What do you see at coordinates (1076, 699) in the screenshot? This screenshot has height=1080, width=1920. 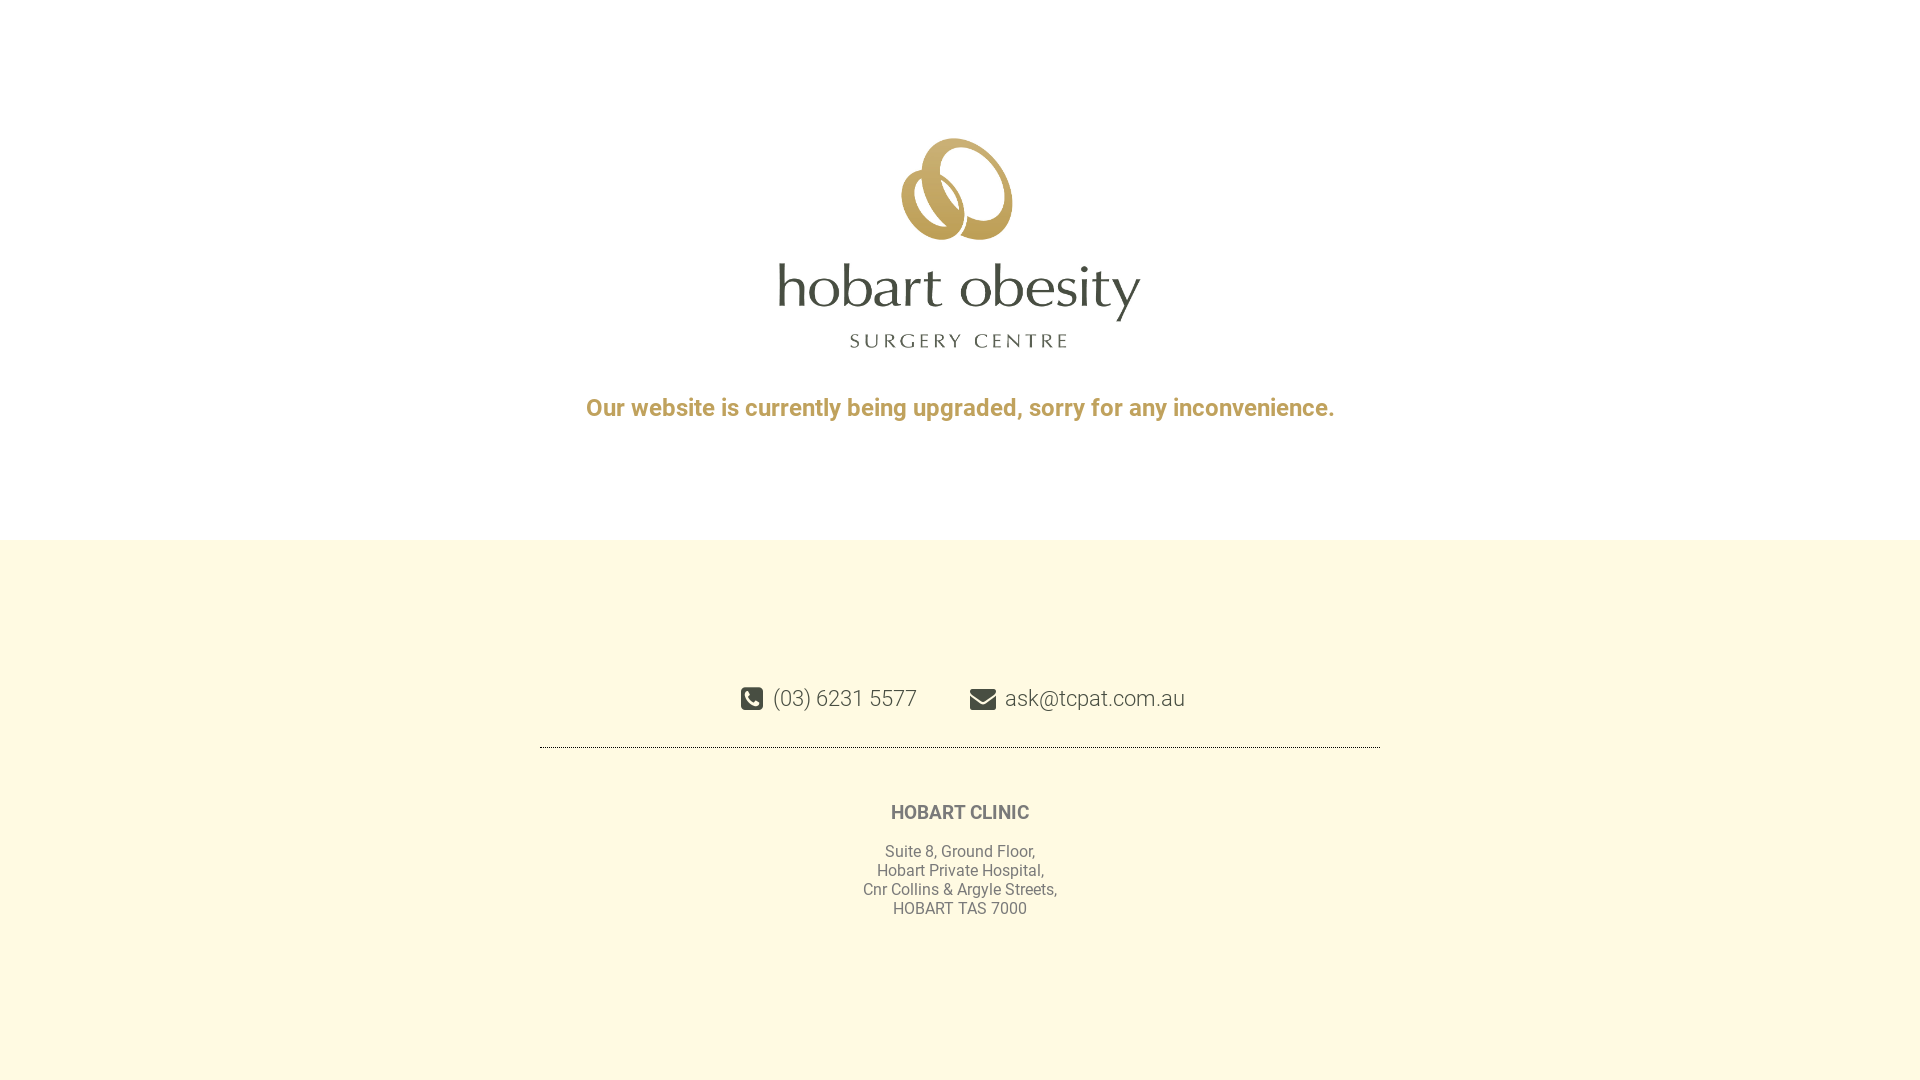 I see `ask@tcpat.com.au` at bounding box center [1076, 699].